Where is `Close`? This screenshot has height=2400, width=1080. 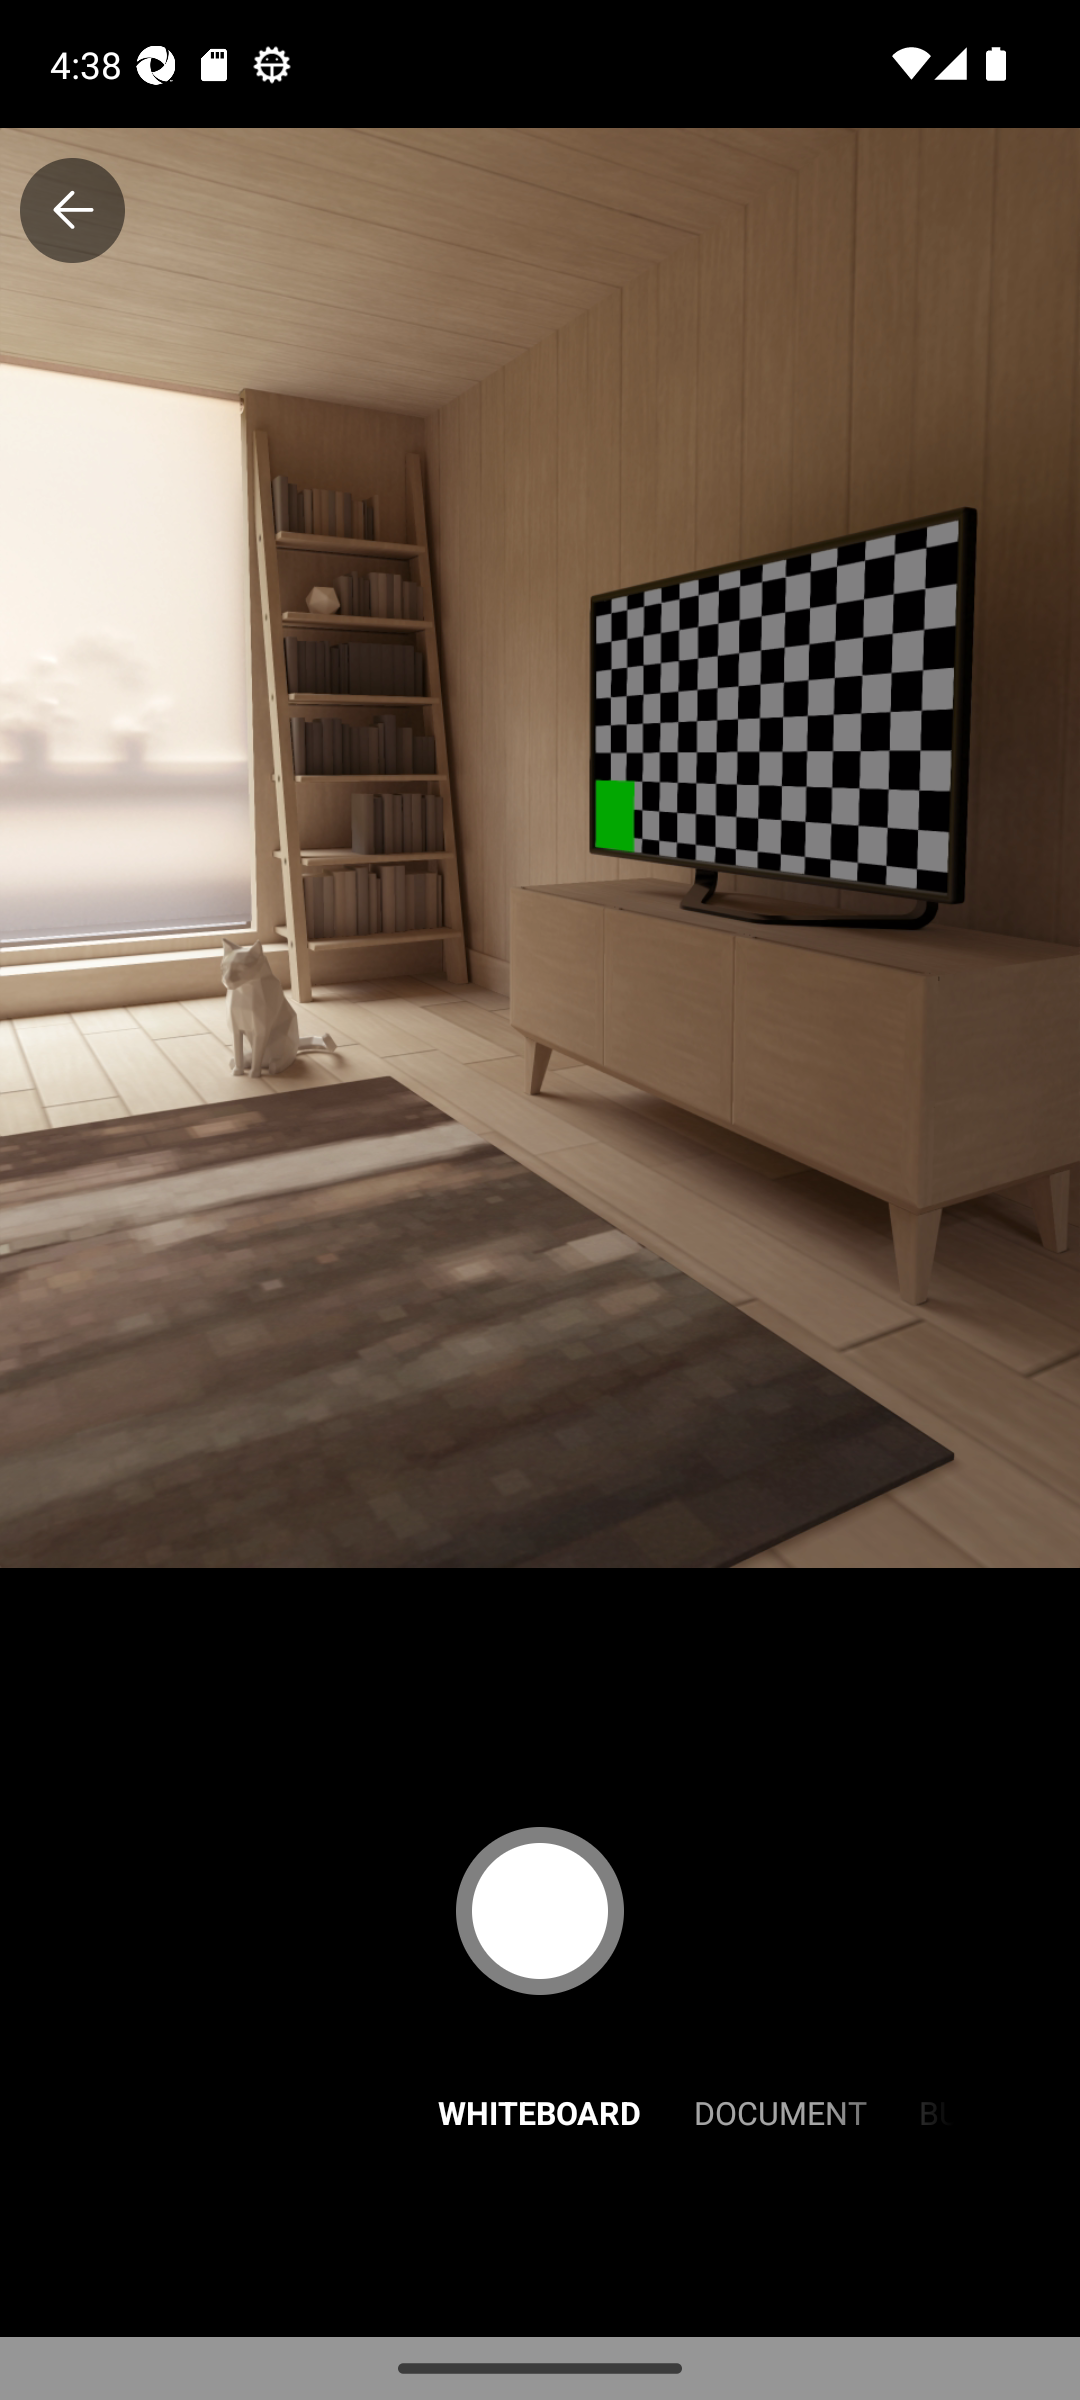 Close is located at coordinates (72, 210).